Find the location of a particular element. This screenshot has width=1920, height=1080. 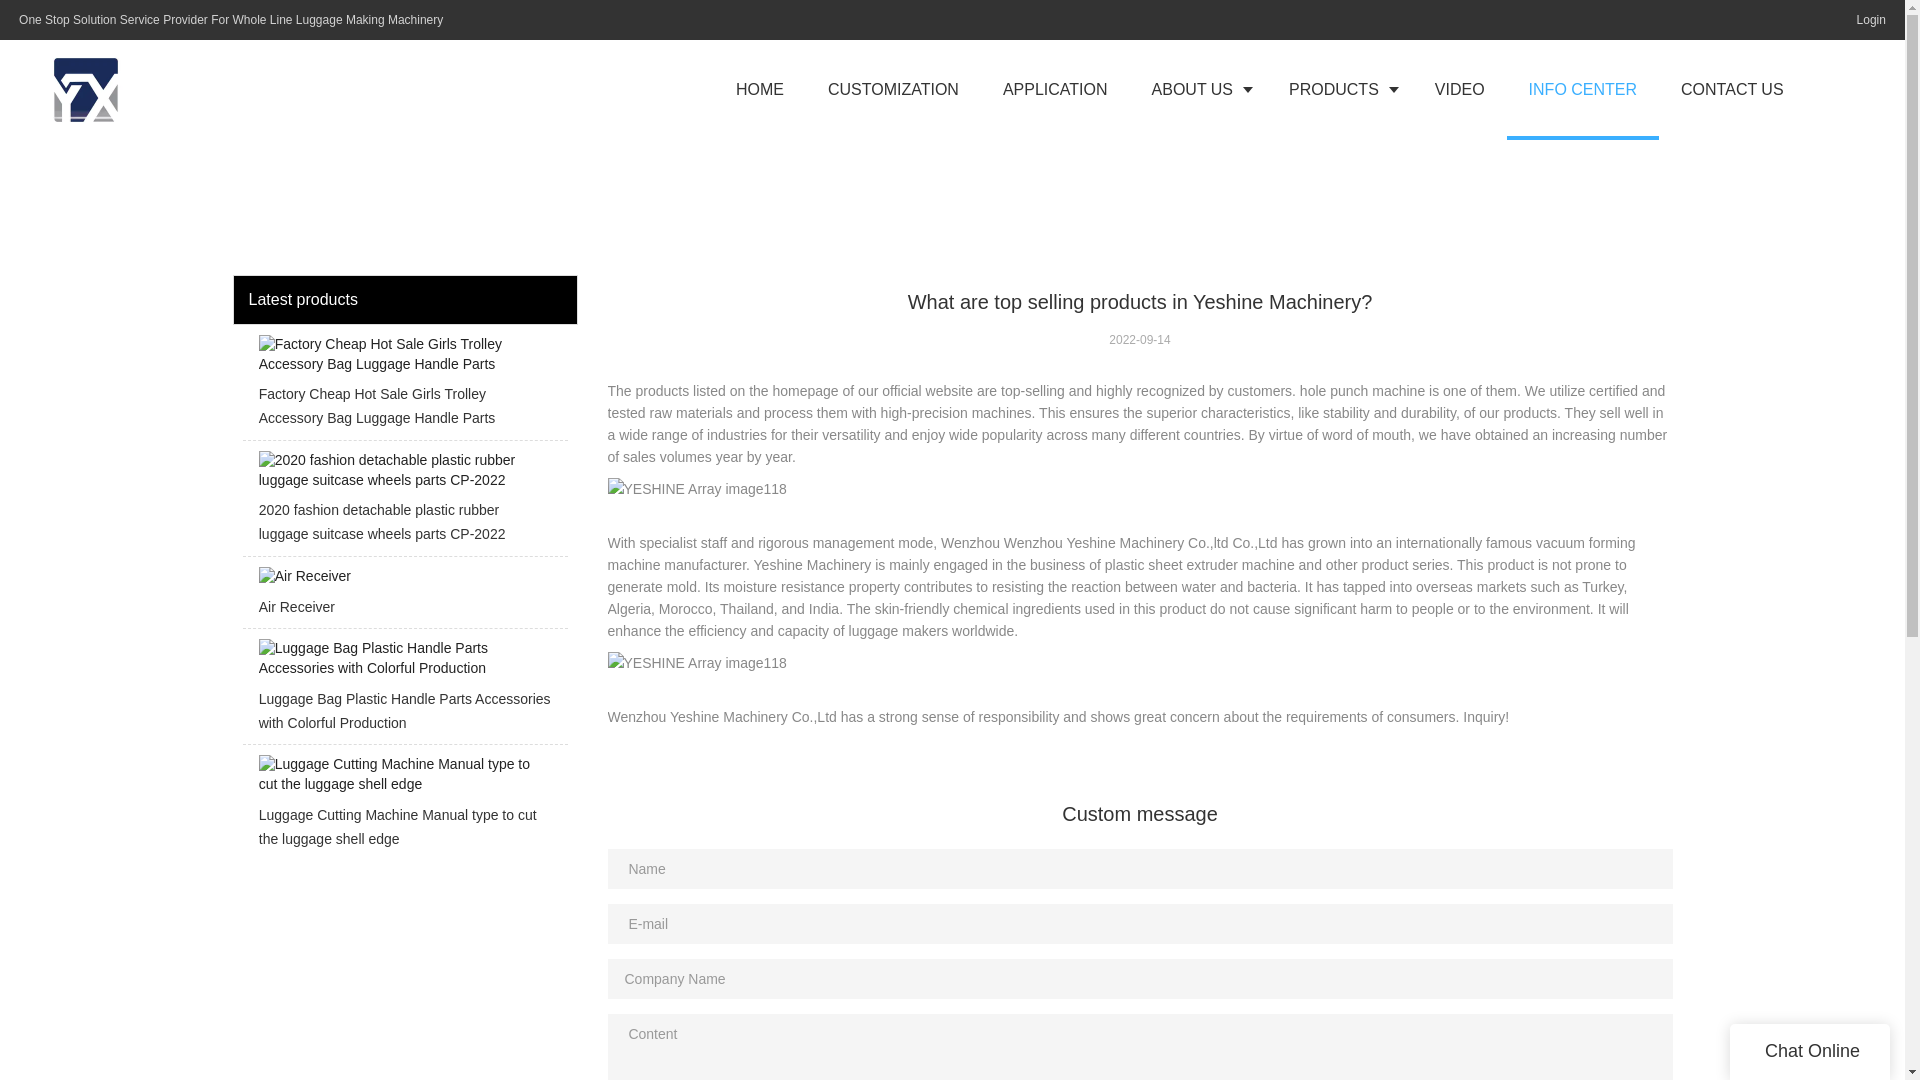

PRODUCTS is located at coordinates (1340, 90).